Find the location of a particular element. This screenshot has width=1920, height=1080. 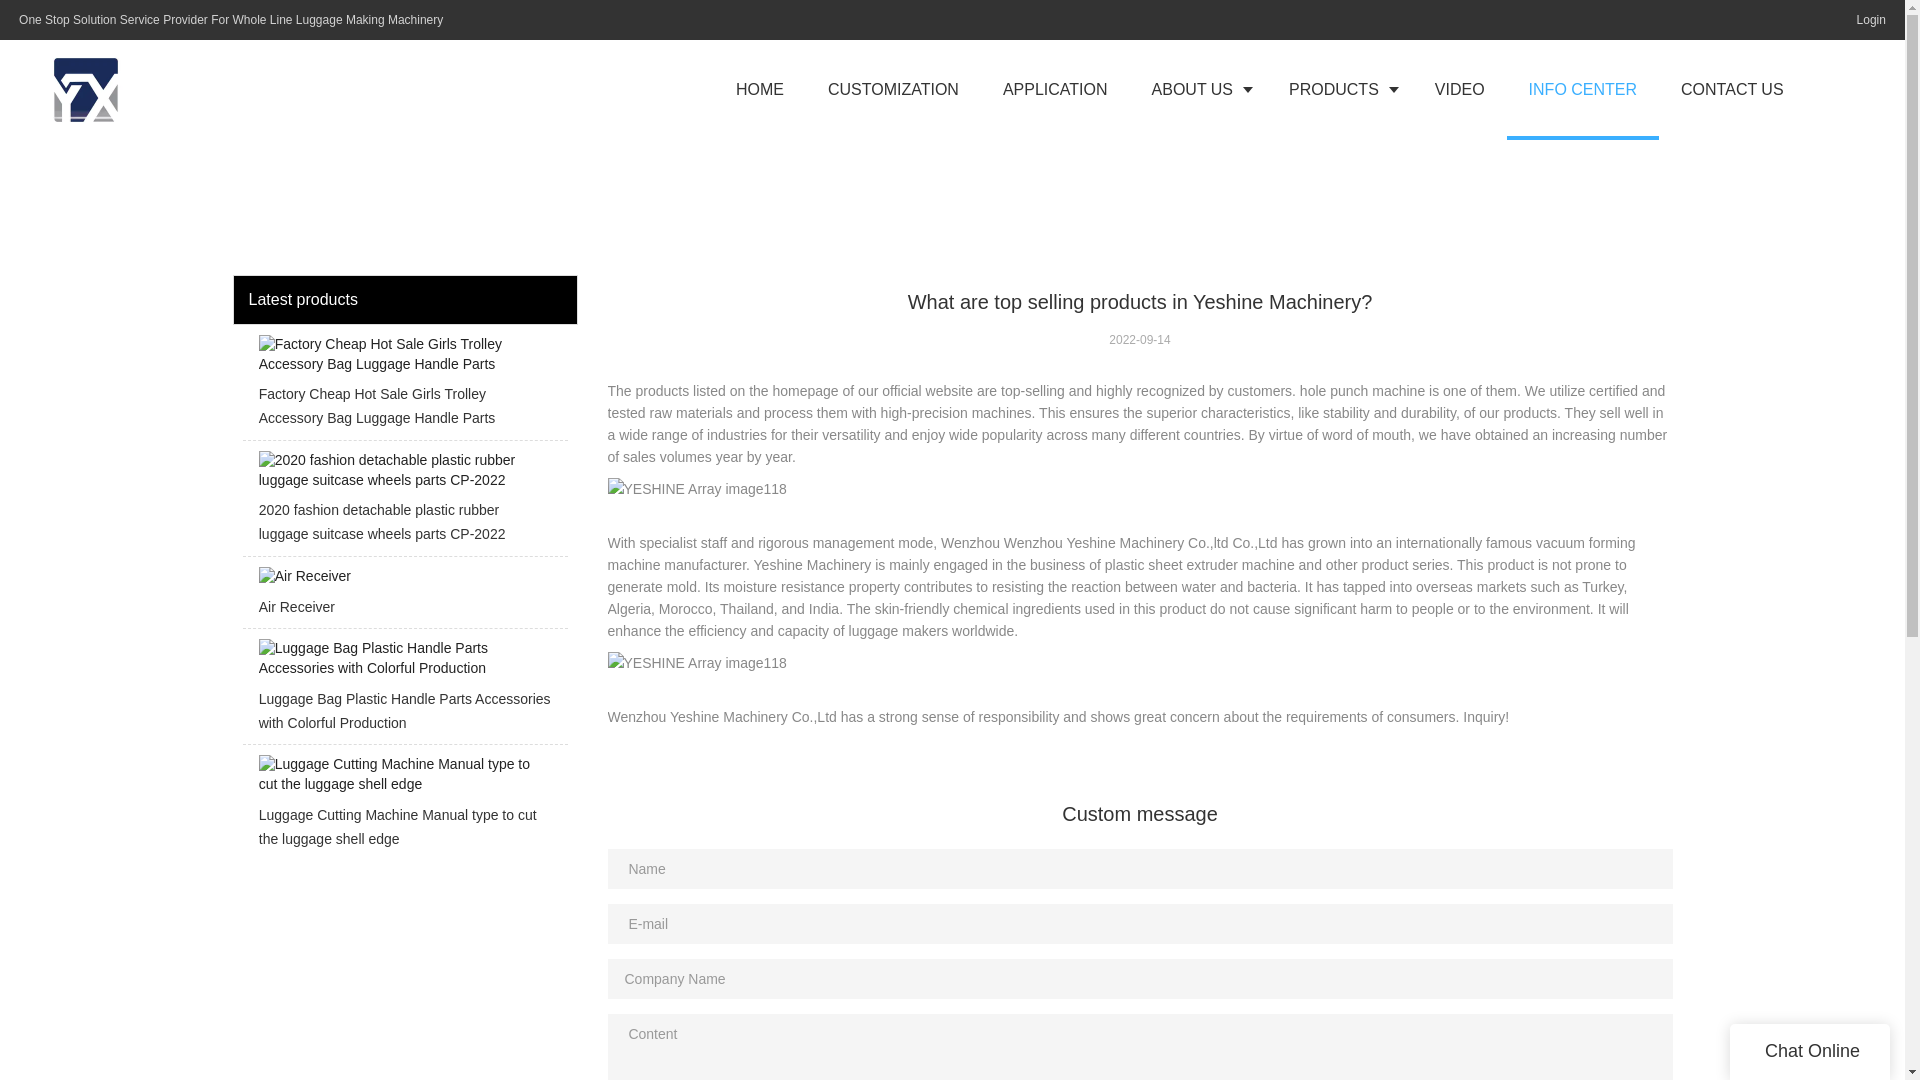

PRODUCTS is located at coordinates (1340, 90).